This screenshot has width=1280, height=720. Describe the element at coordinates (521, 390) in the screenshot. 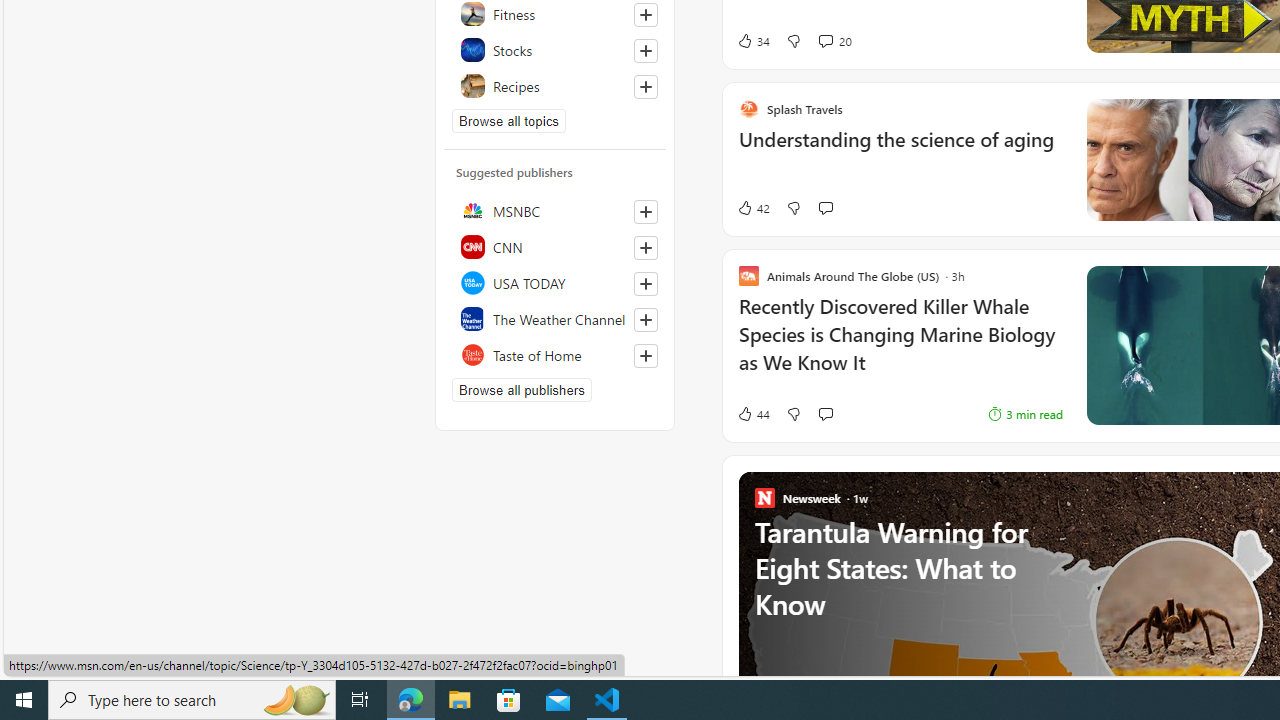

I see `Browse all publishers` at that location.